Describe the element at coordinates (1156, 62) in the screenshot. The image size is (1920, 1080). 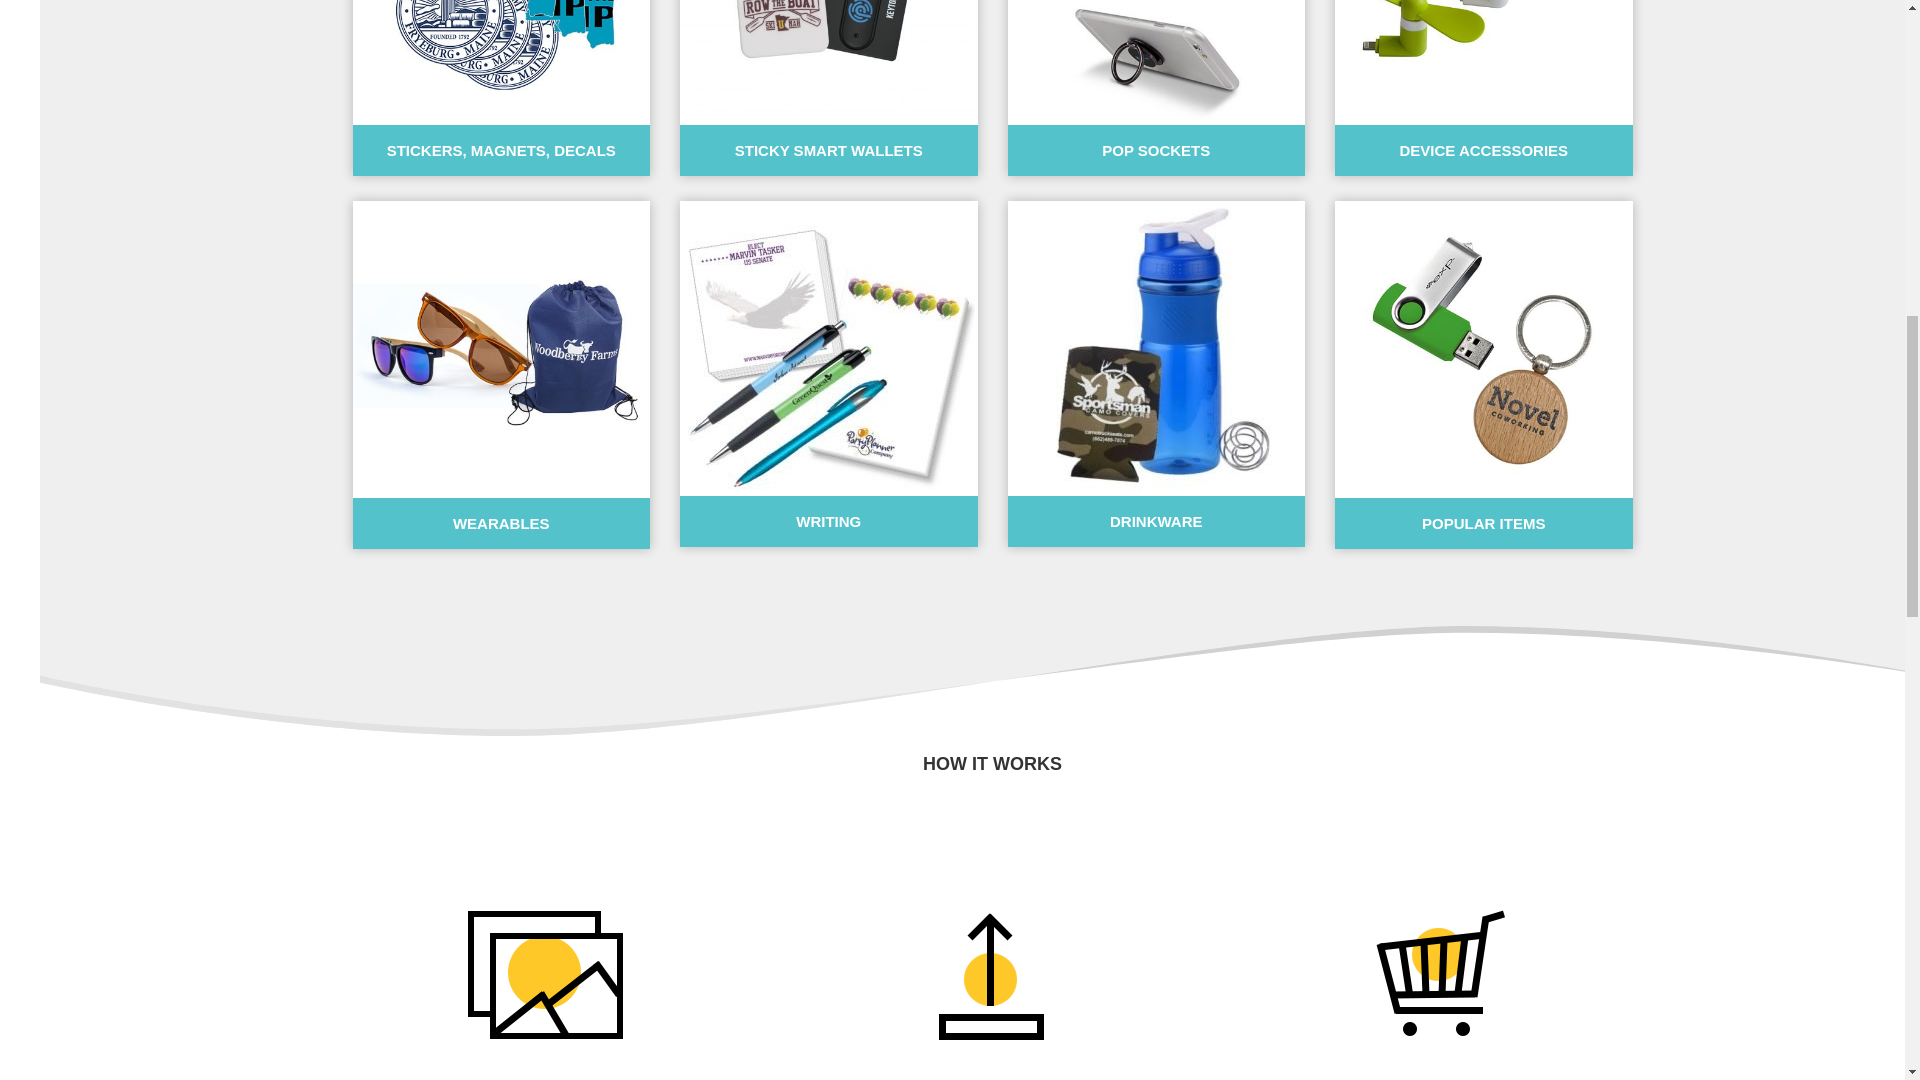
I see `popsockets` at that location.